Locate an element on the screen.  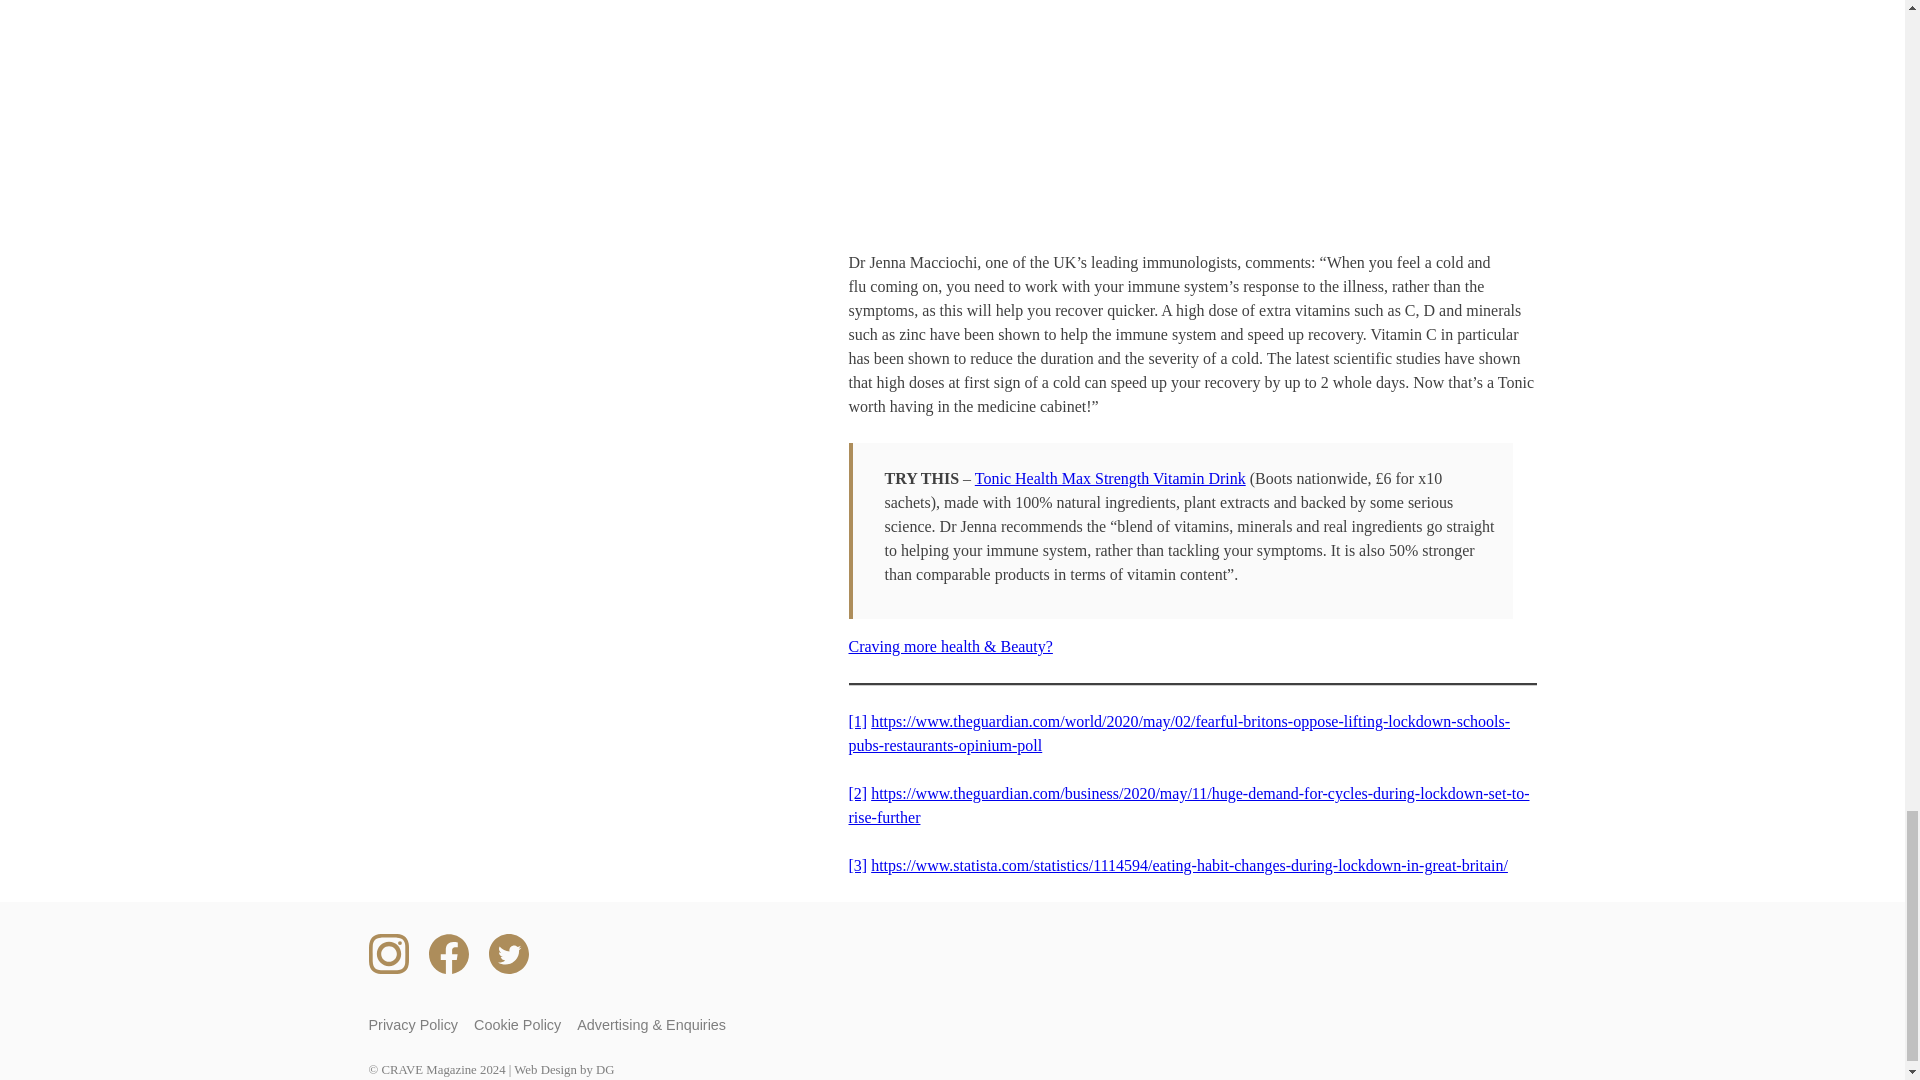
Cookie Policy is located at coordinates (517, 1024).